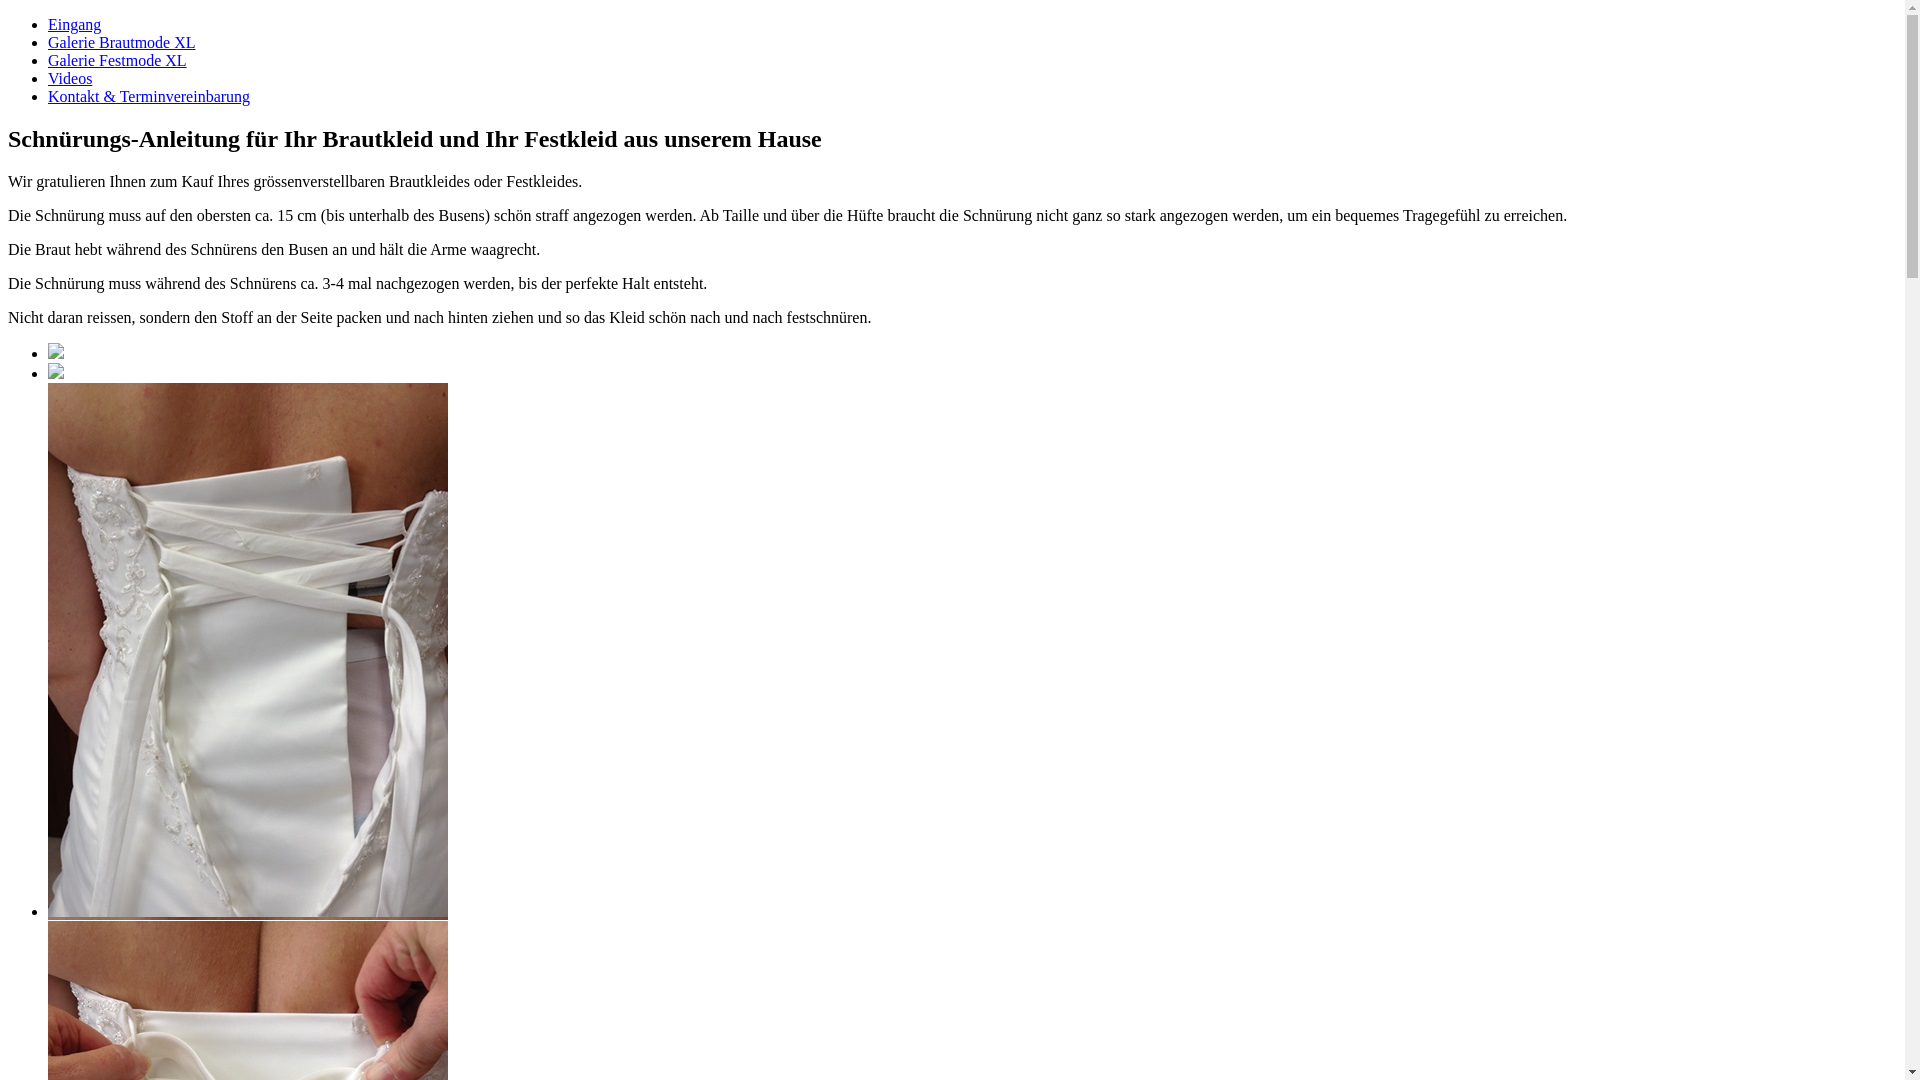 This screenshot has height=1080, width=1920. I want to click on Galerie Festmode XL, so click(118, 60).